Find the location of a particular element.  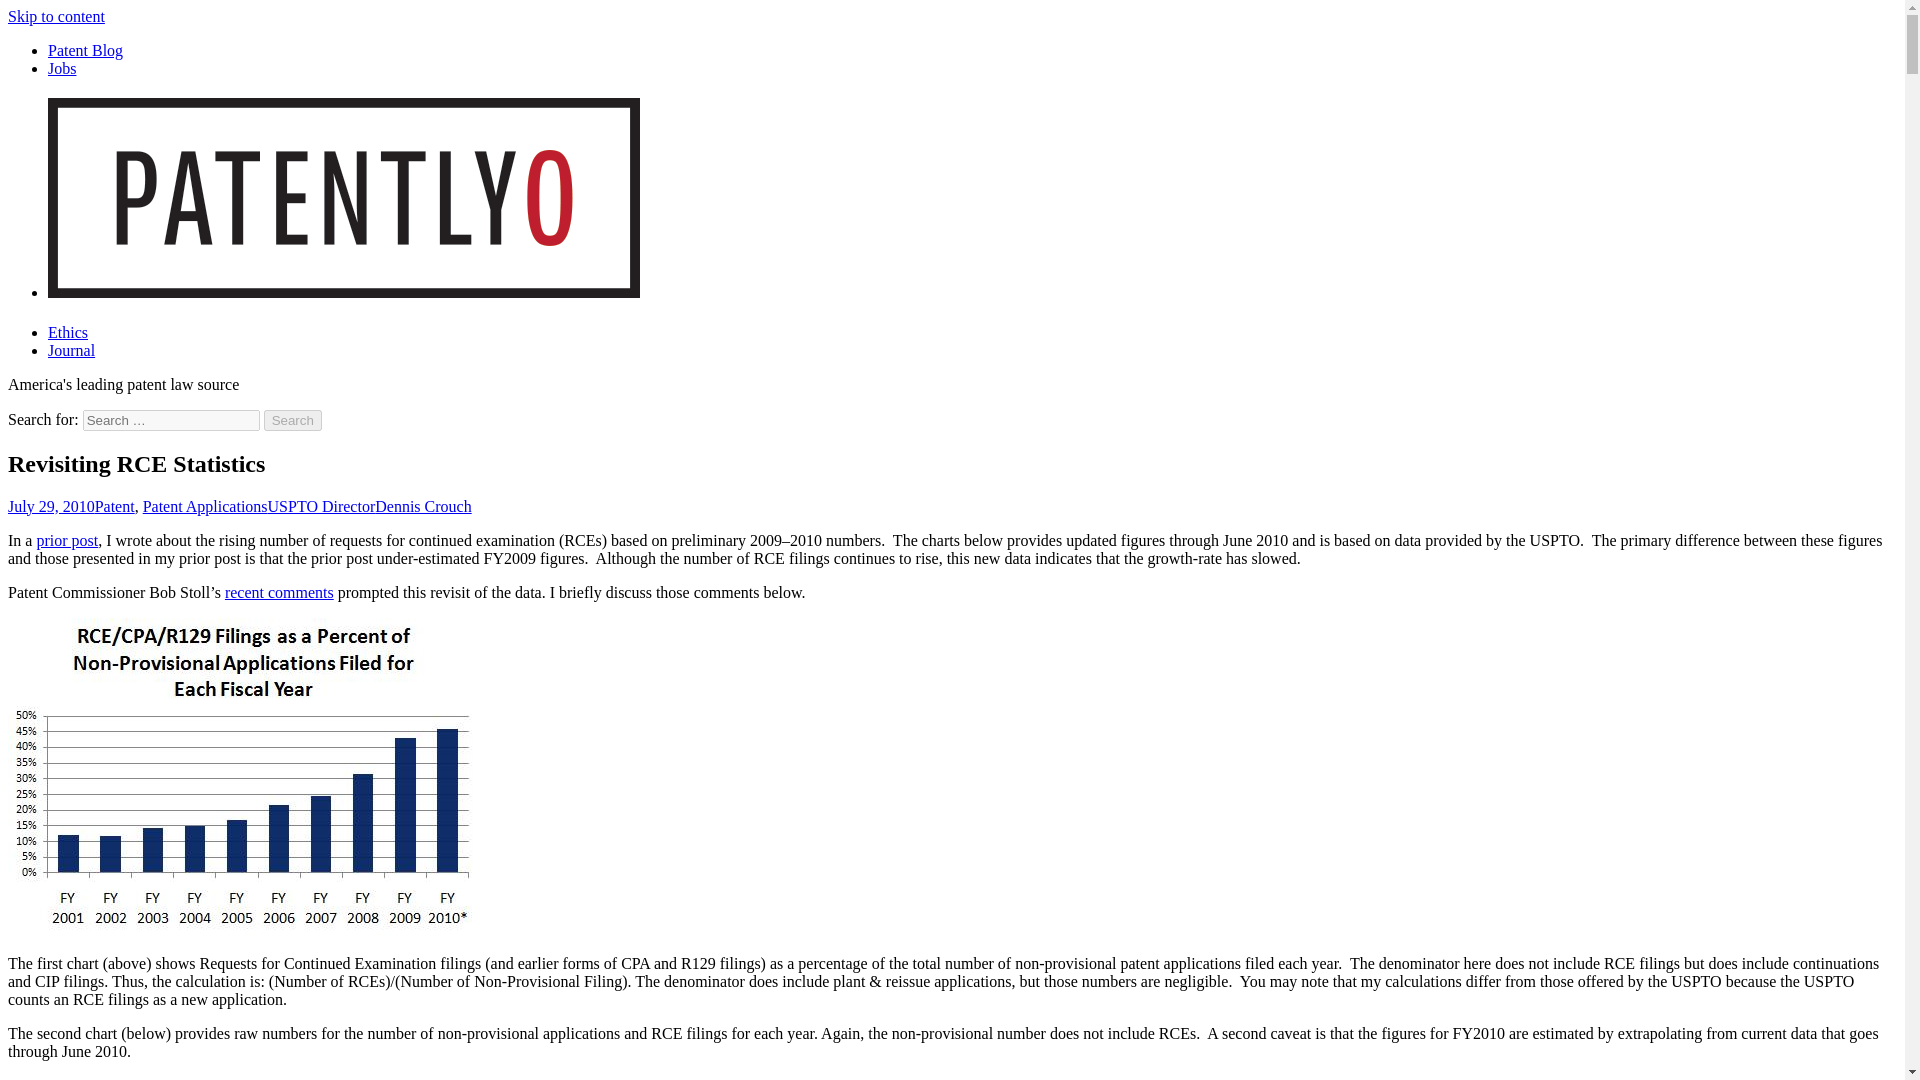

Patent Law Journal from Patently-O is located at coordinates (71, 350).